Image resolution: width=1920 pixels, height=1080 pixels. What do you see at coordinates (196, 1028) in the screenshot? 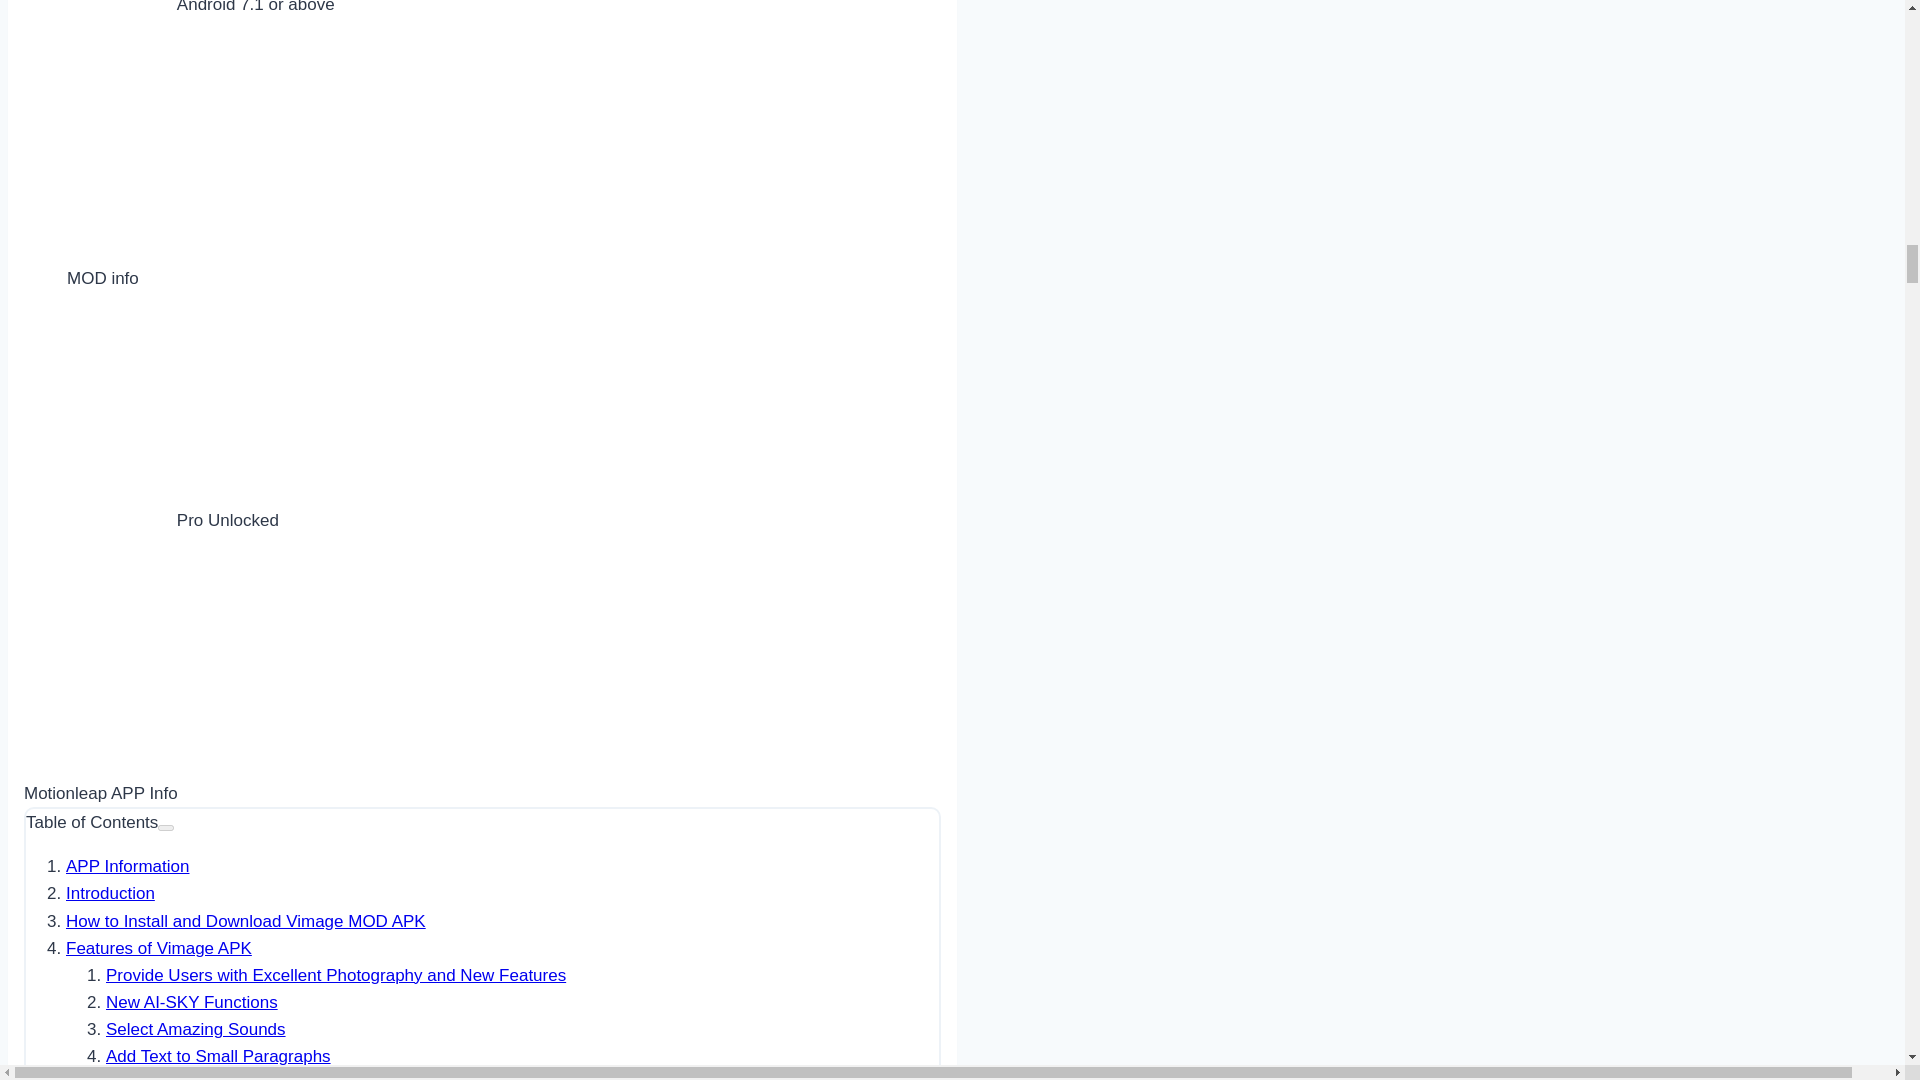
I see `Select Amazing Sounds` at bounding box center [196, 1028].